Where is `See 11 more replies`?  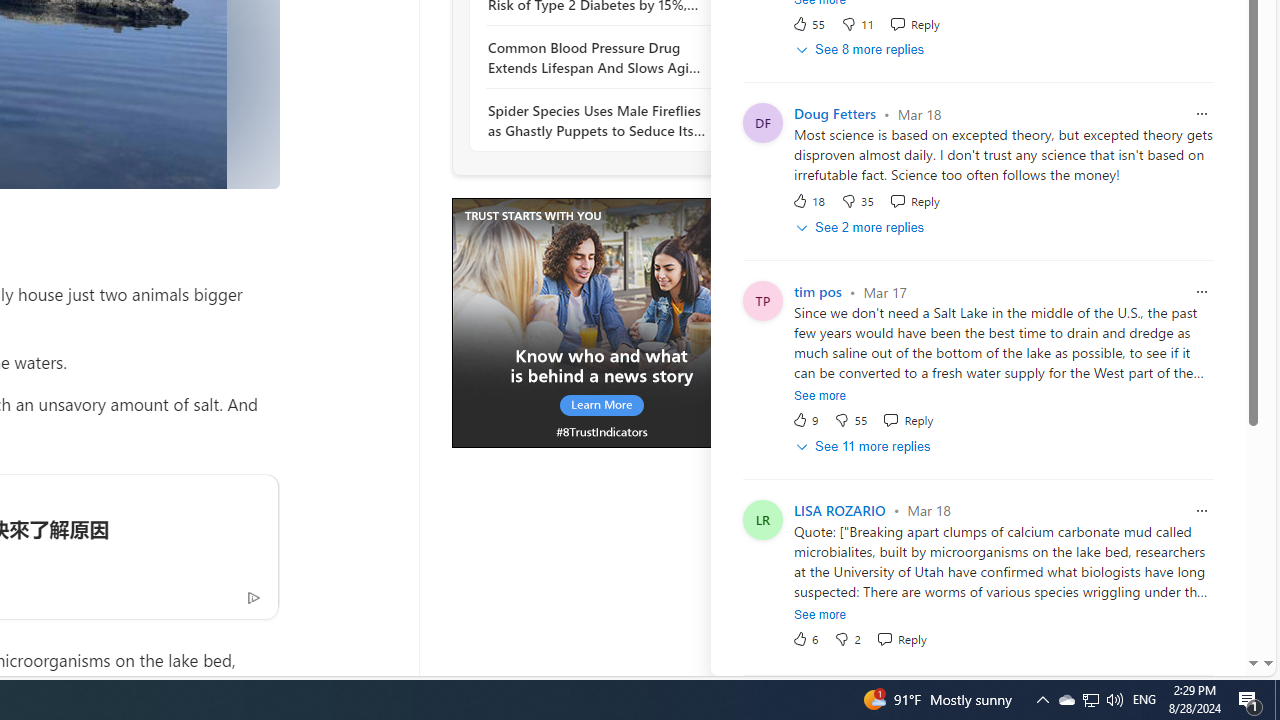
See 11 more replies is located at coordinates (864, 446).